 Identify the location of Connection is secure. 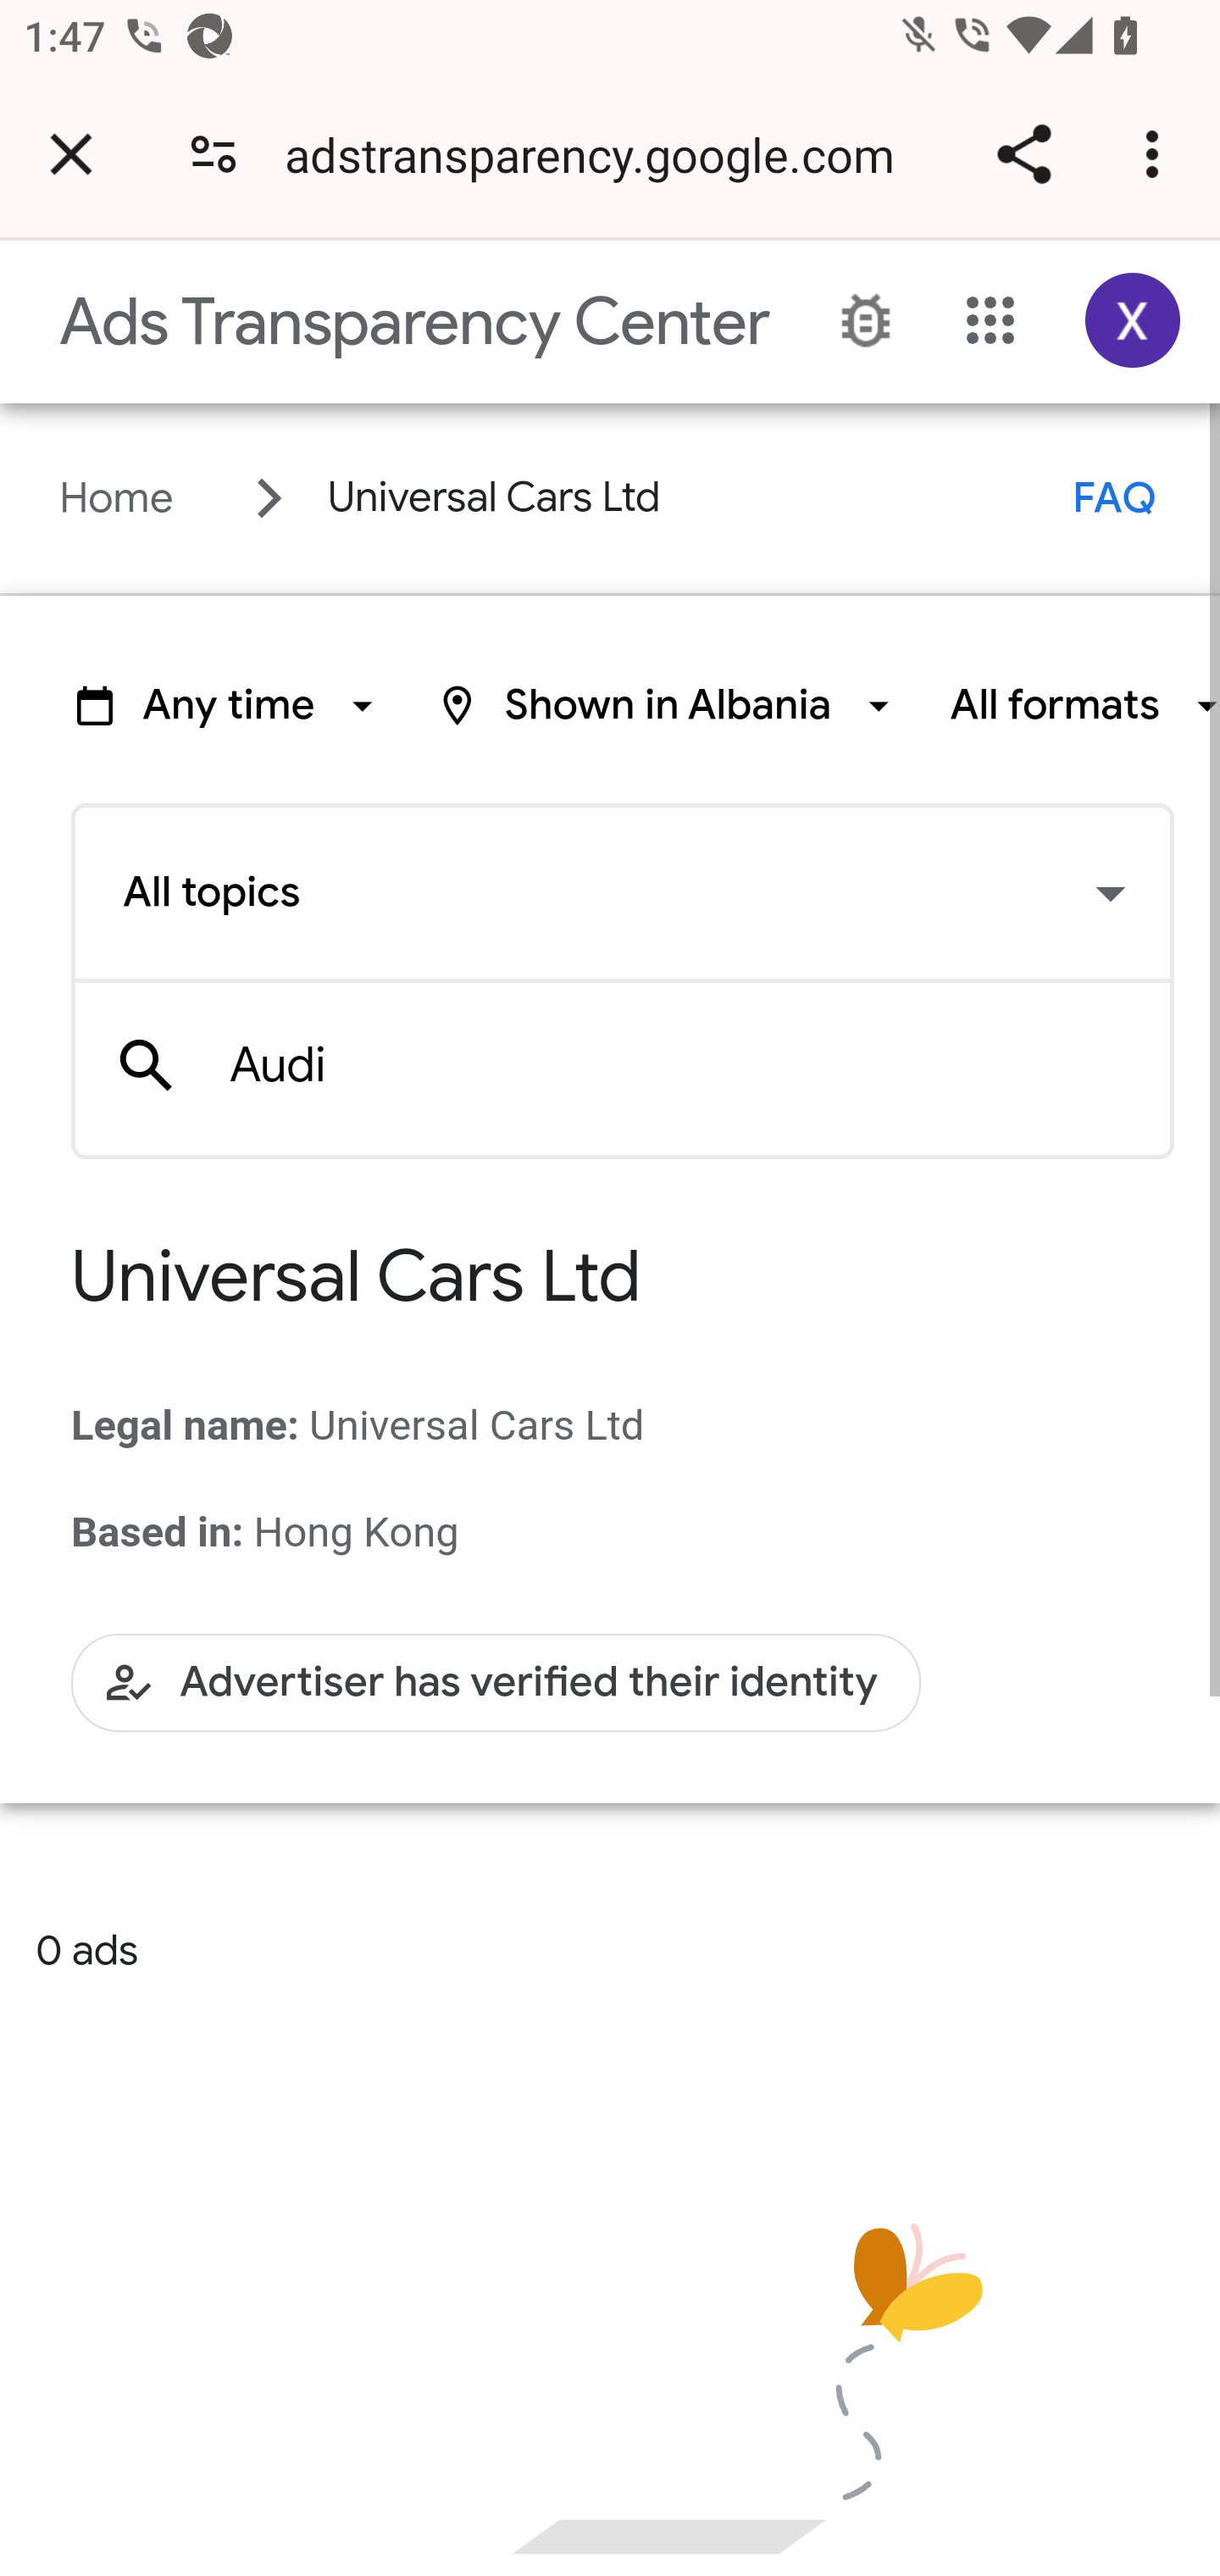
(213, 154).